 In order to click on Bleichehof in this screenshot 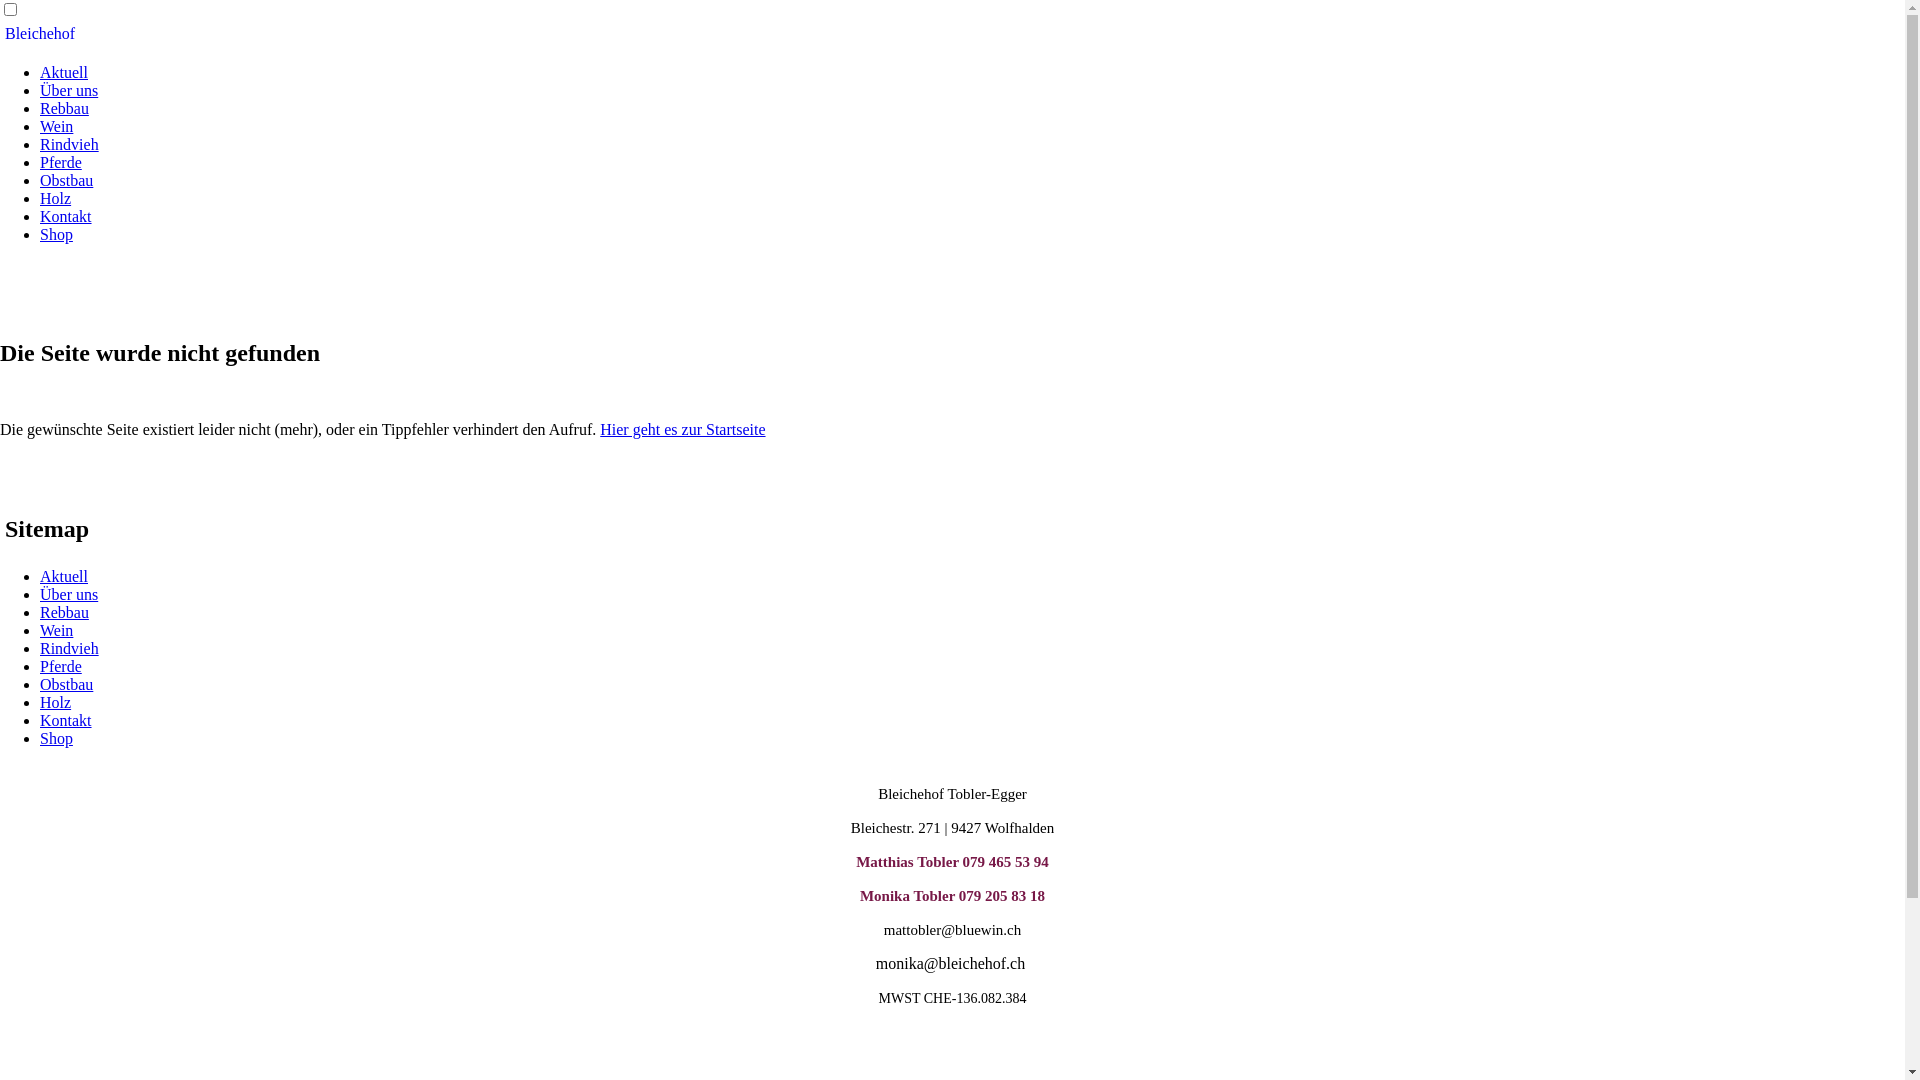, I will do `click(40, 34)`.